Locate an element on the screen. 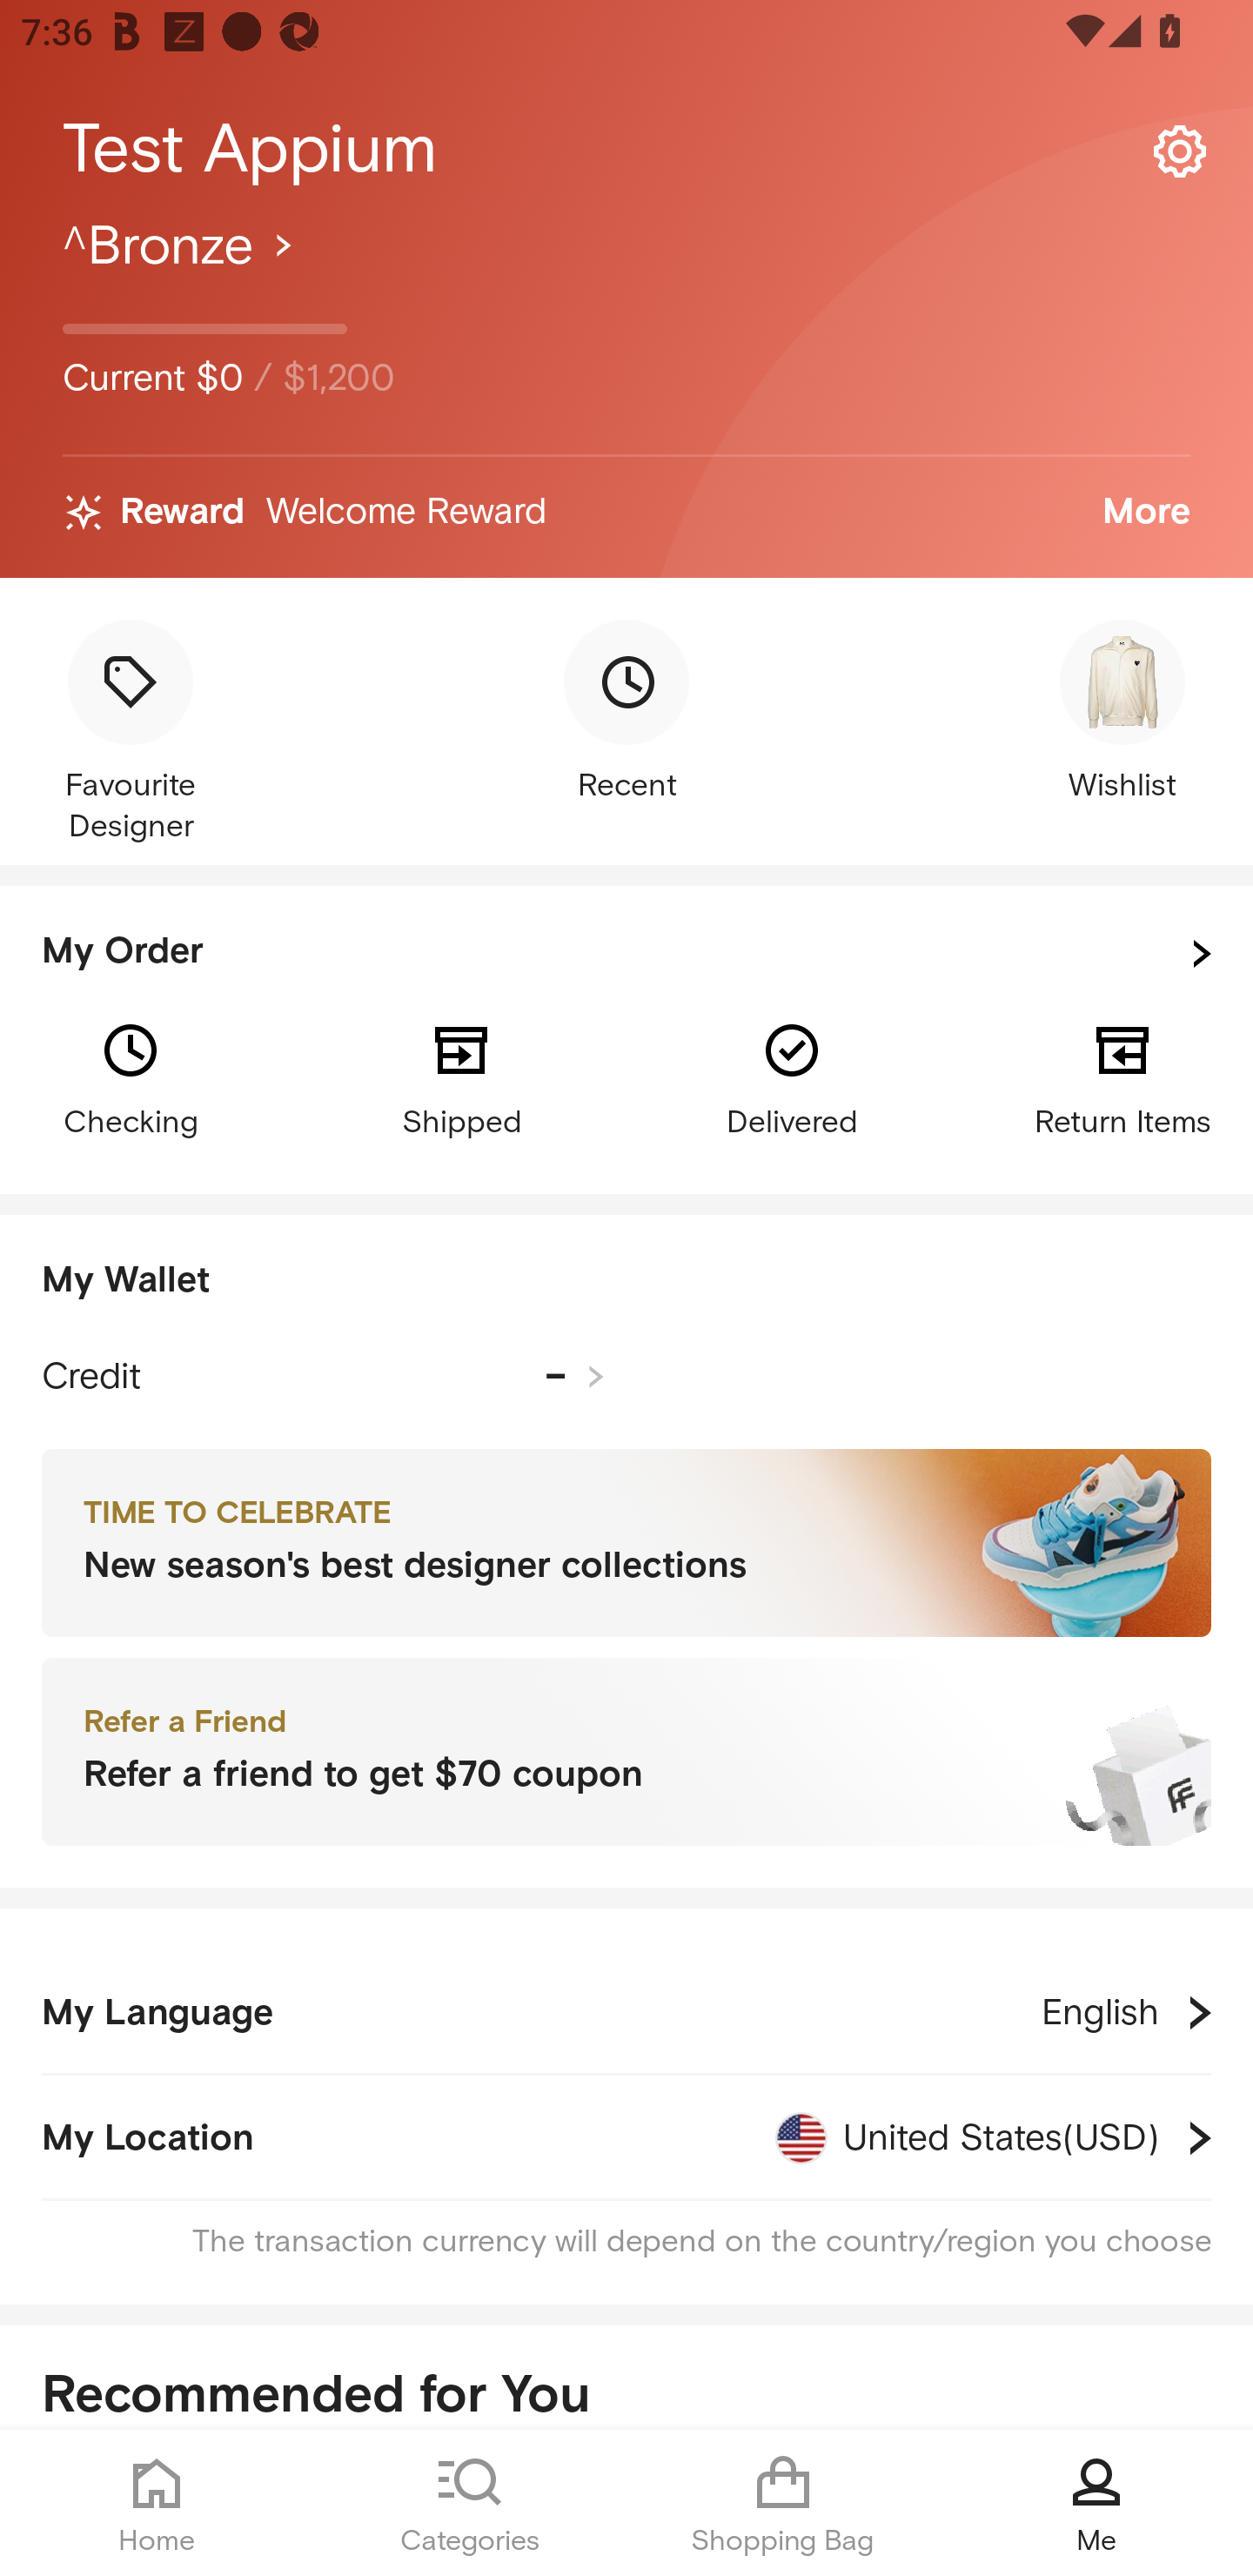  Reward Welcome Reward More is located at coordinates (626, 513).